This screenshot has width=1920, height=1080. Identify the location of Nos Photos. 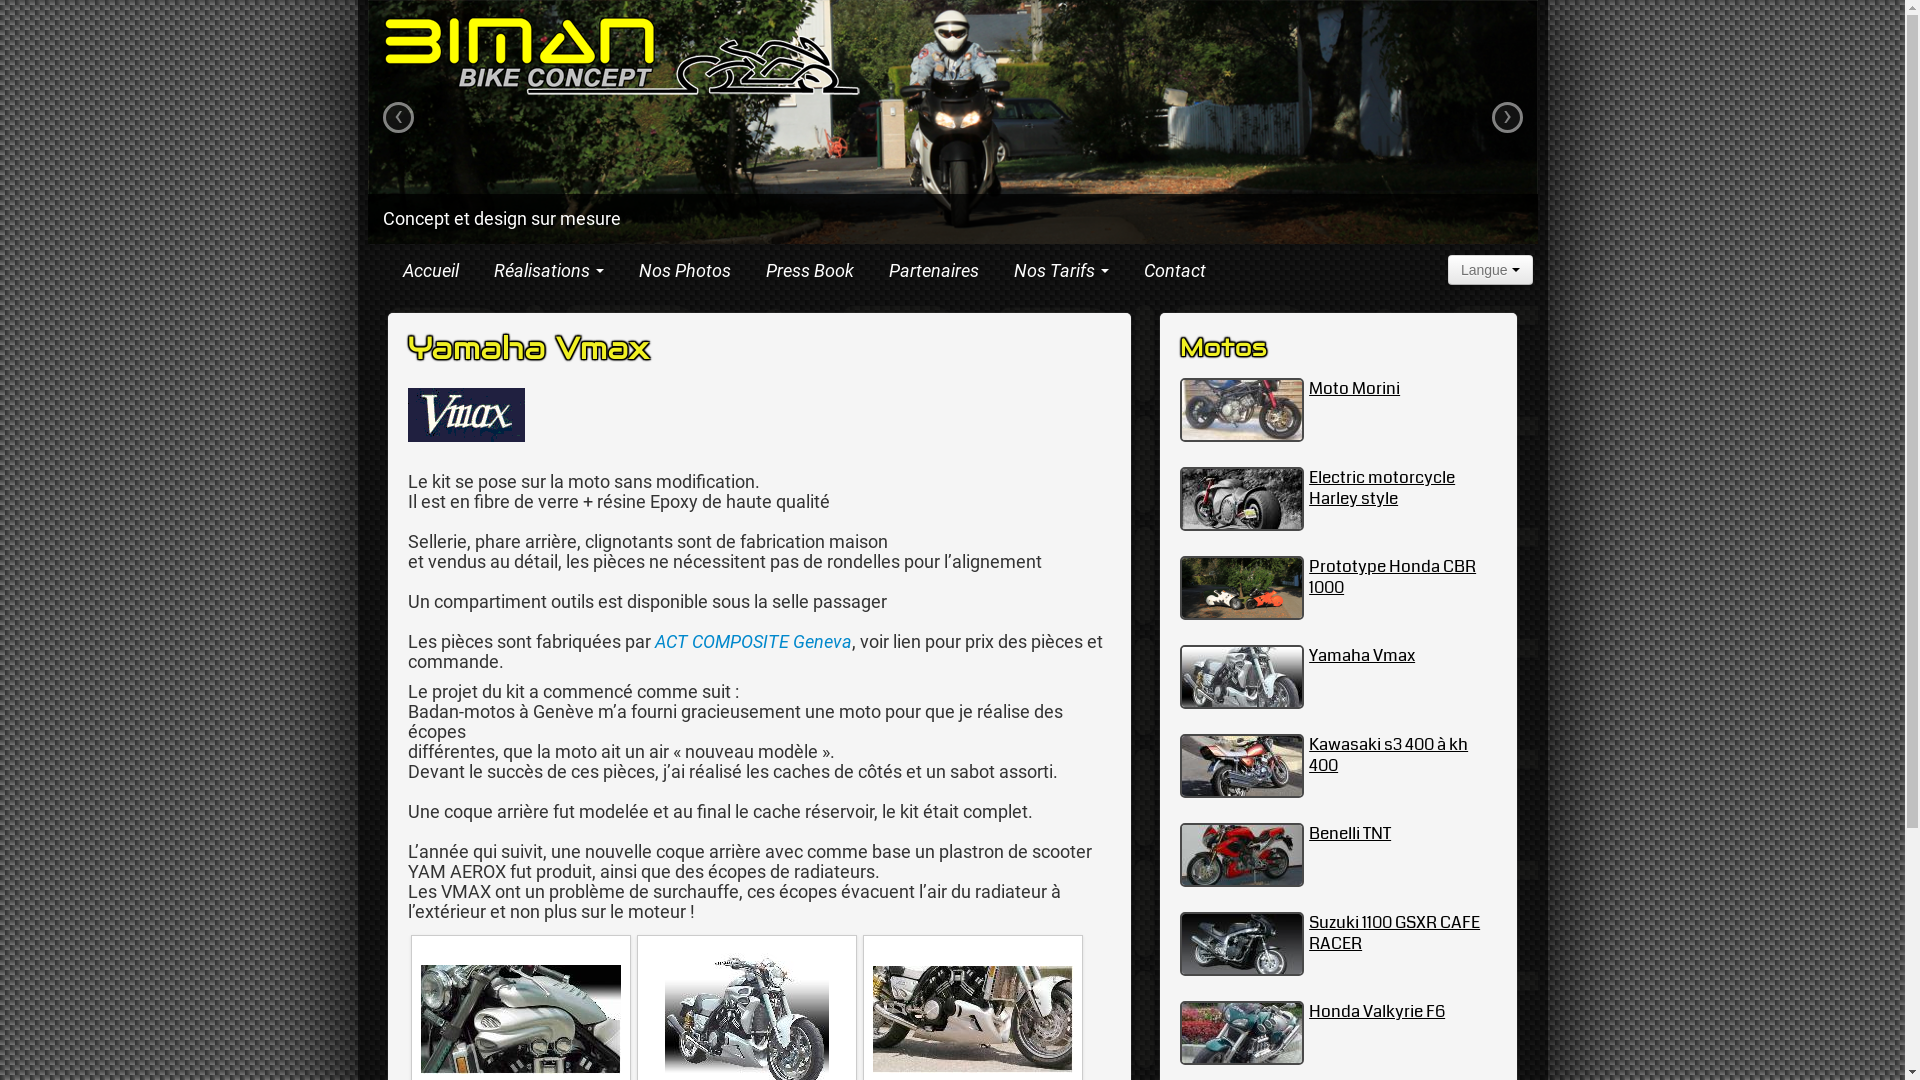
(685, 271).